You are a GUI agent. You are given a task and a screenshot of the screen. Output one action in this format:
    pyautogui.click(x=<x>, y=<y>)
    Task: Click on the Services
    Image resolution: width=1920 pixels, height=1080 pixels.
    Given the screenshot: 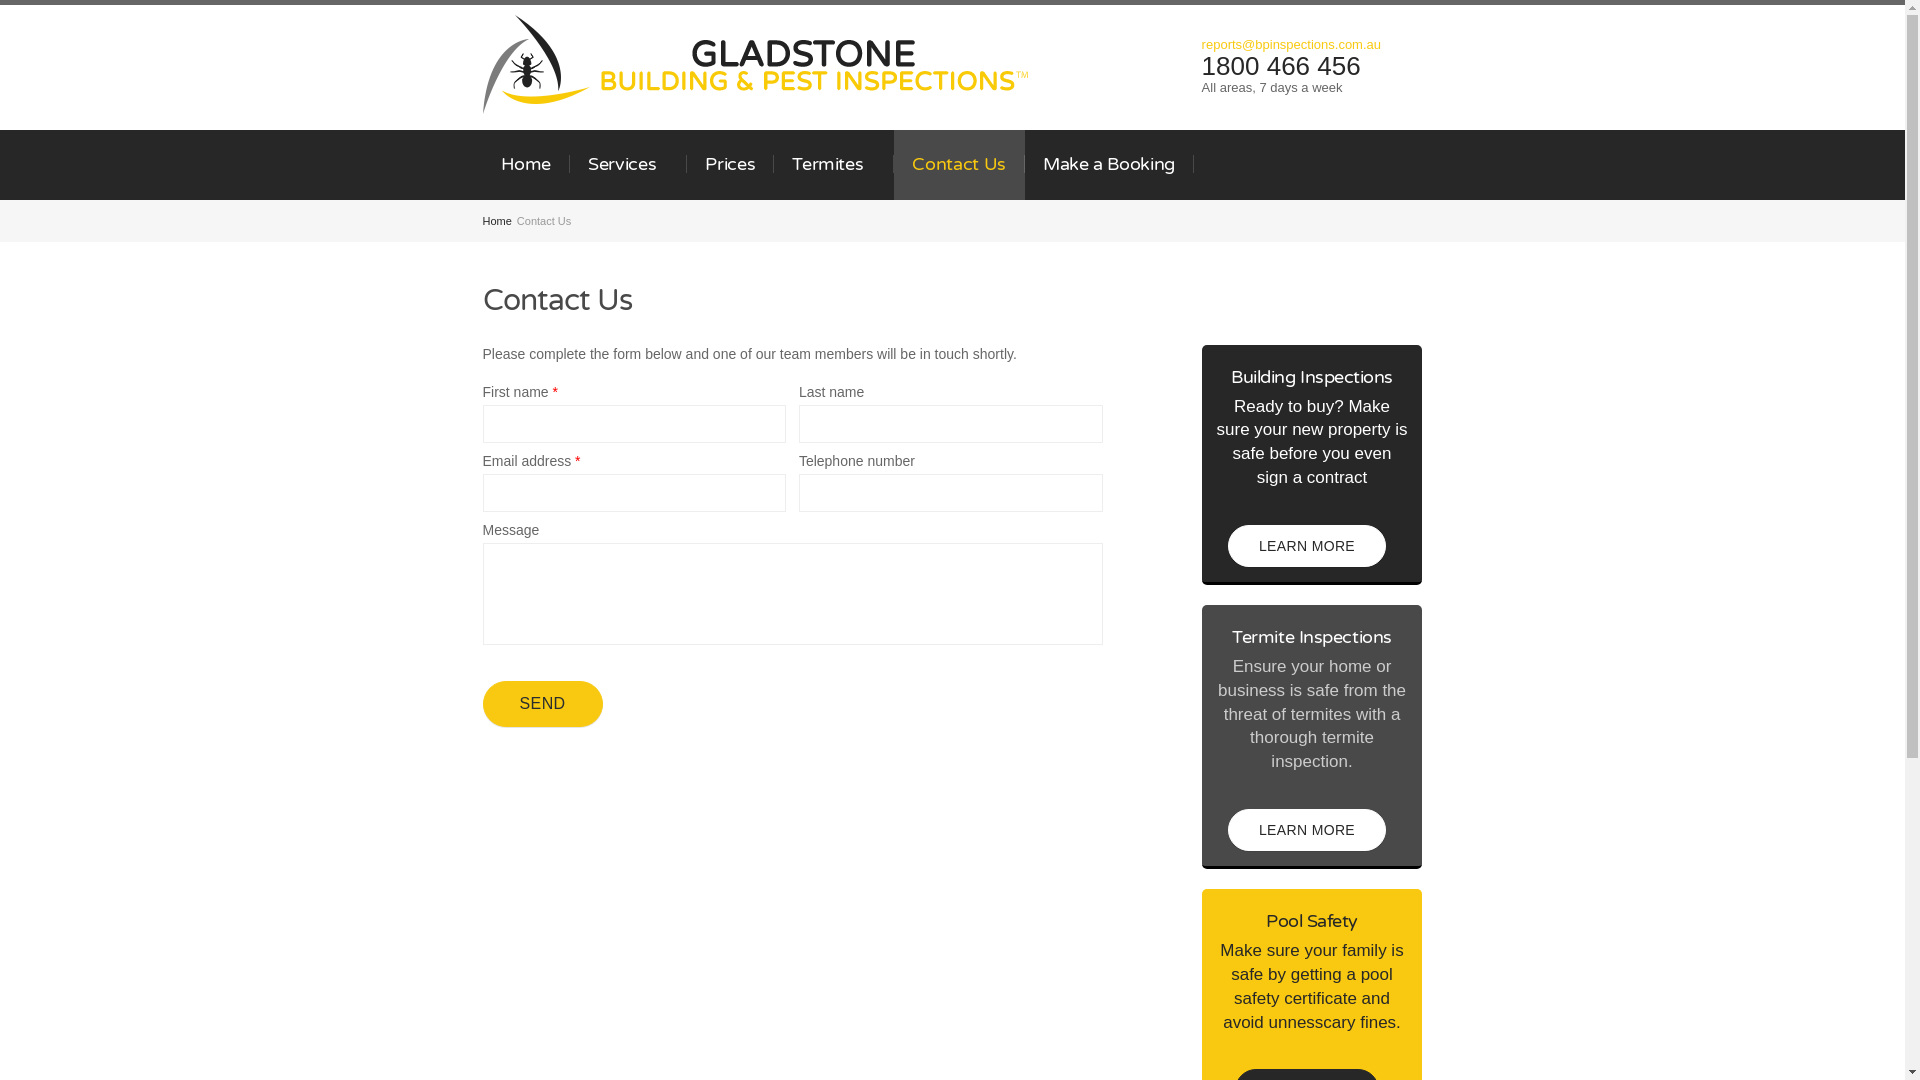 What is the action you would take?
    pyautogui.click(x=628, y=165)
    